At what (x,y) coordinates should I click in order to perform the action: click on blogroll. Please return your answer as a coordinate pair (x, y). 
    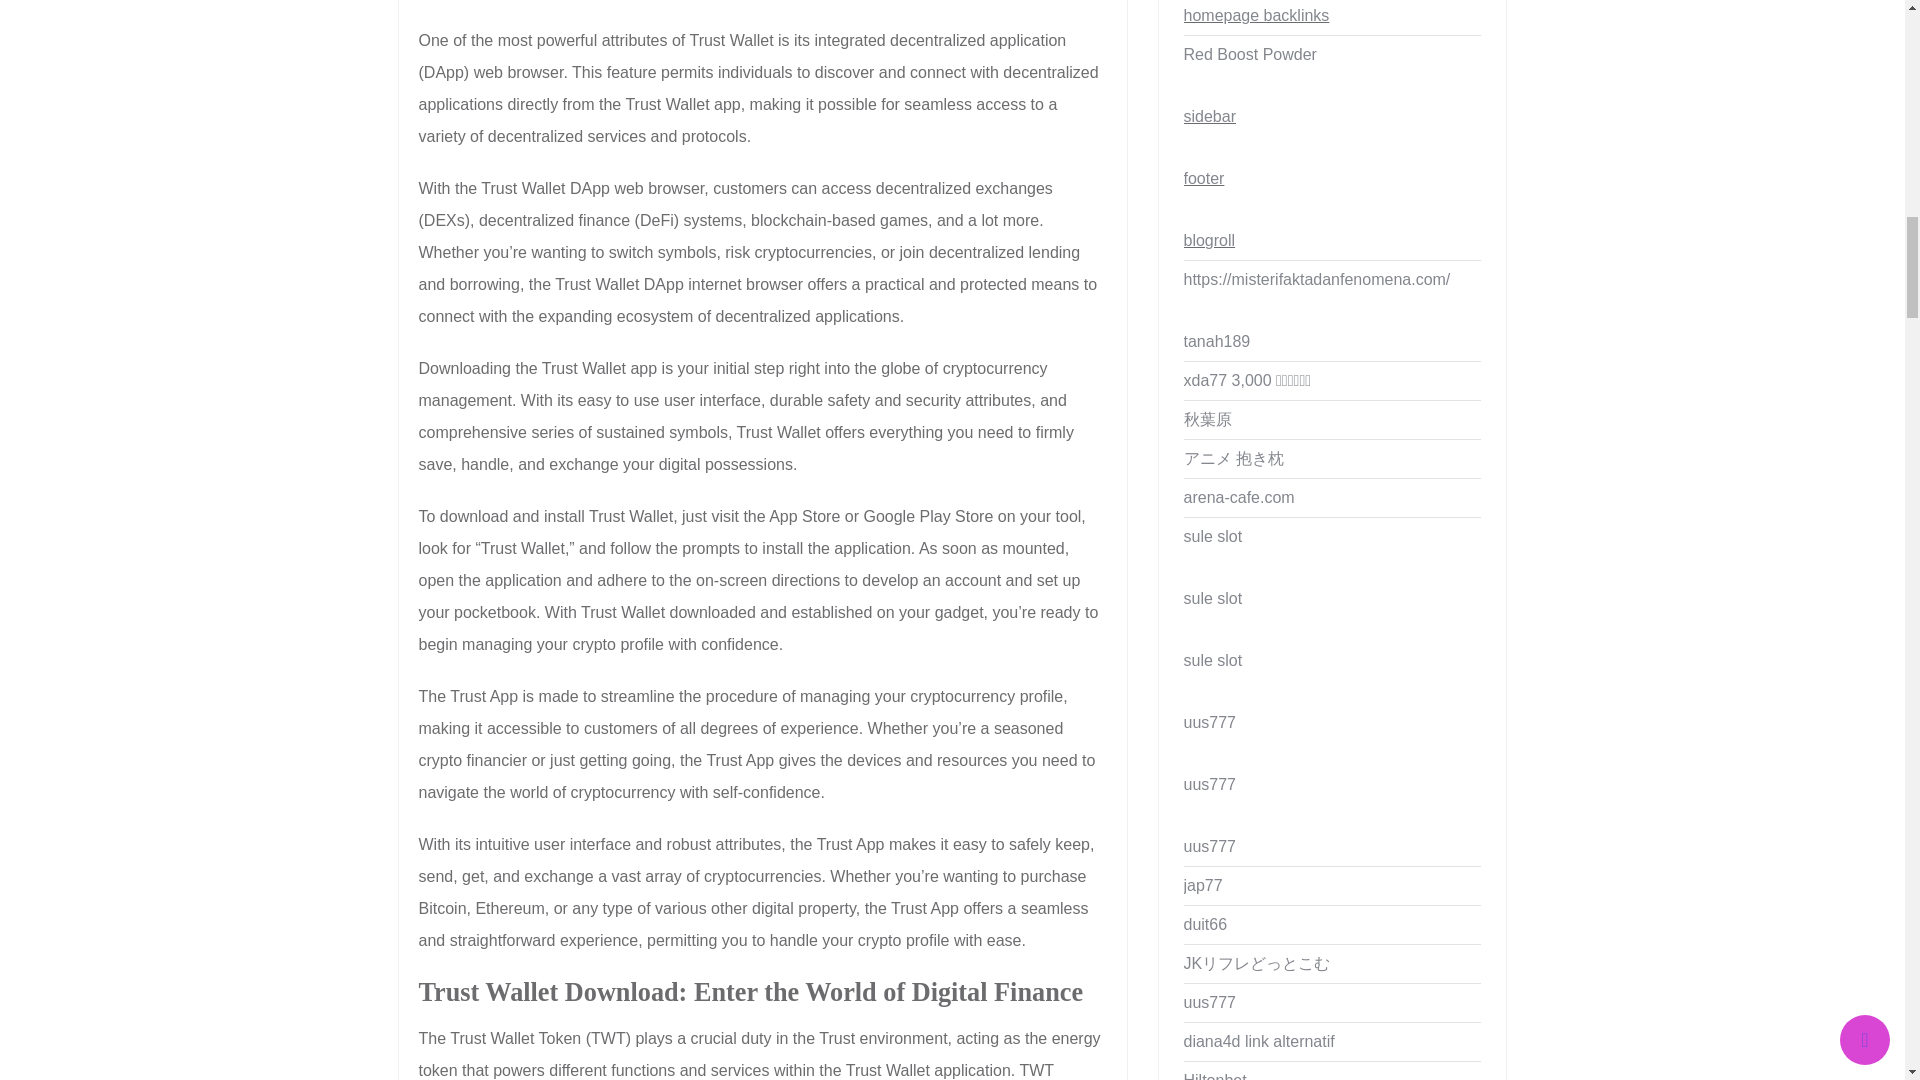
    Looking at the image, I should click on (1333, 241).